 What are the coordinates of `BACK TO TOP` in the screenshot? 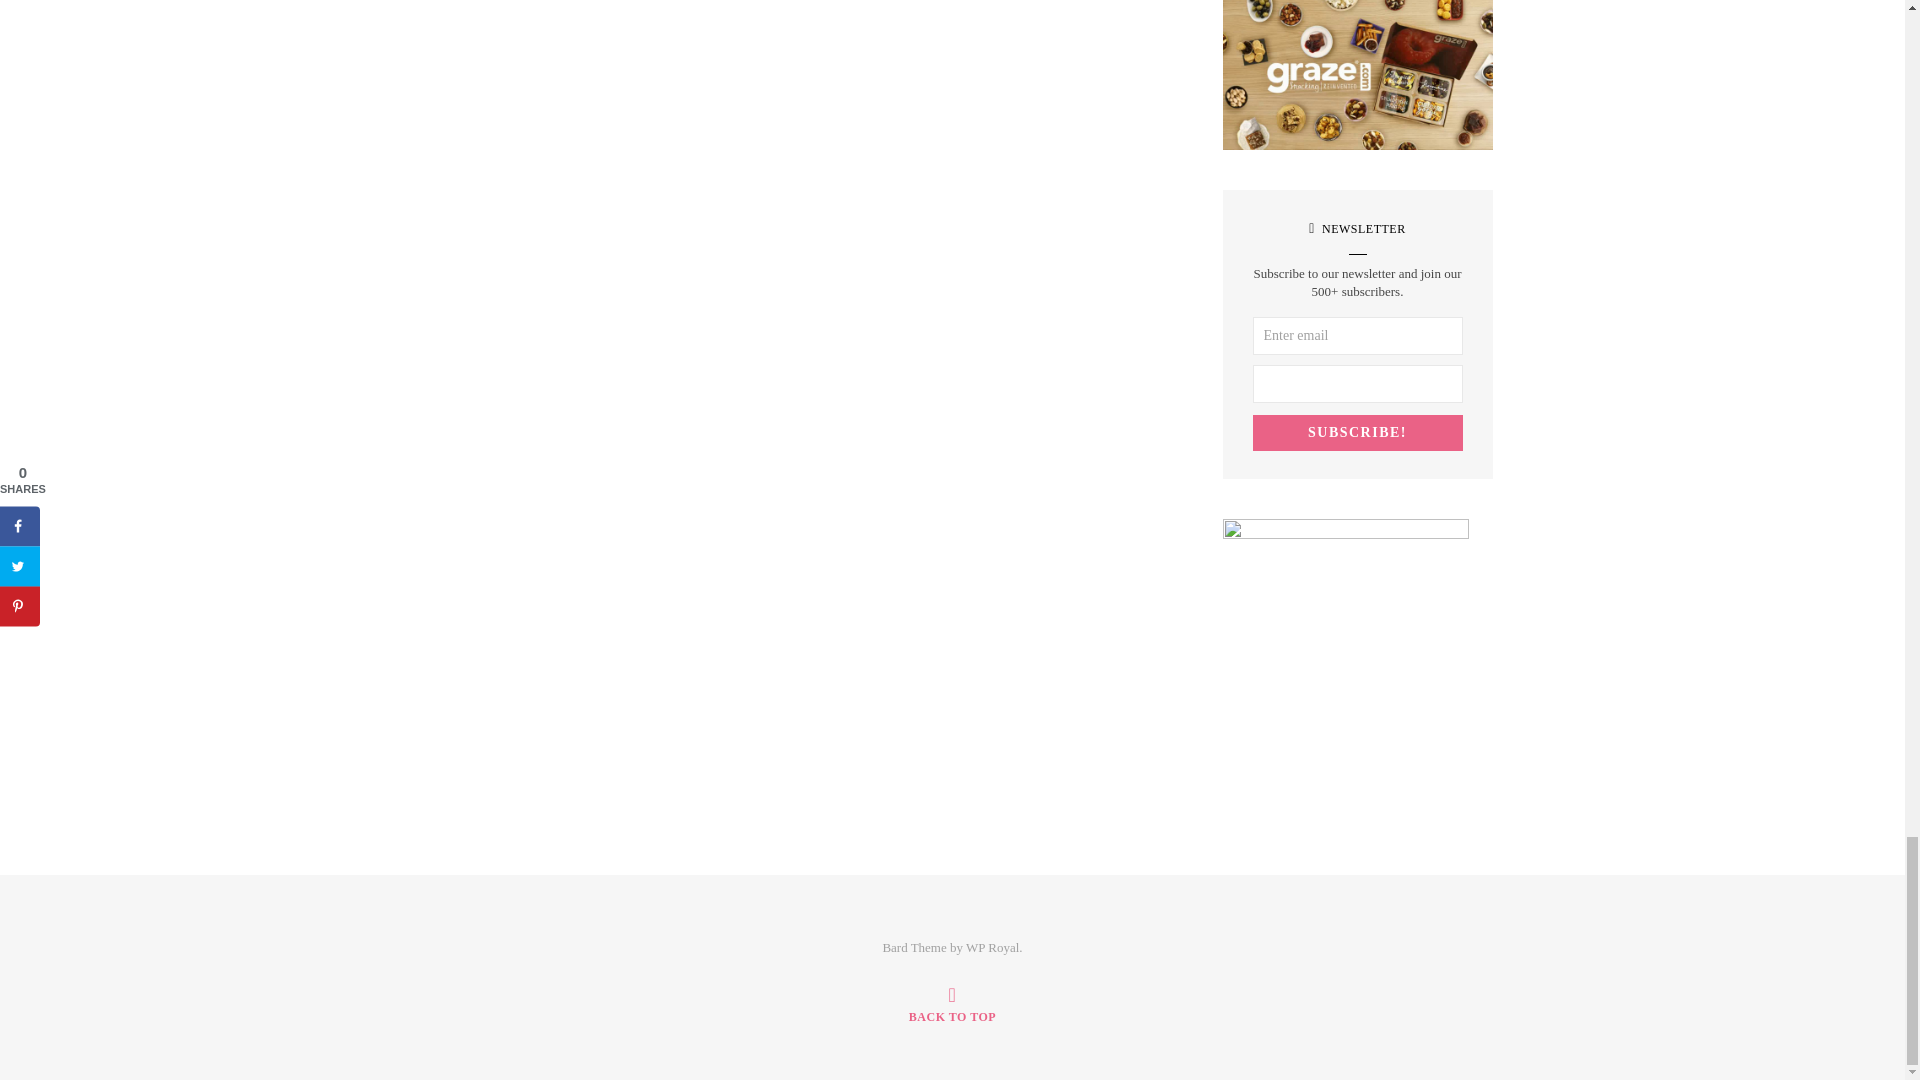 It's located at (952, 1004).